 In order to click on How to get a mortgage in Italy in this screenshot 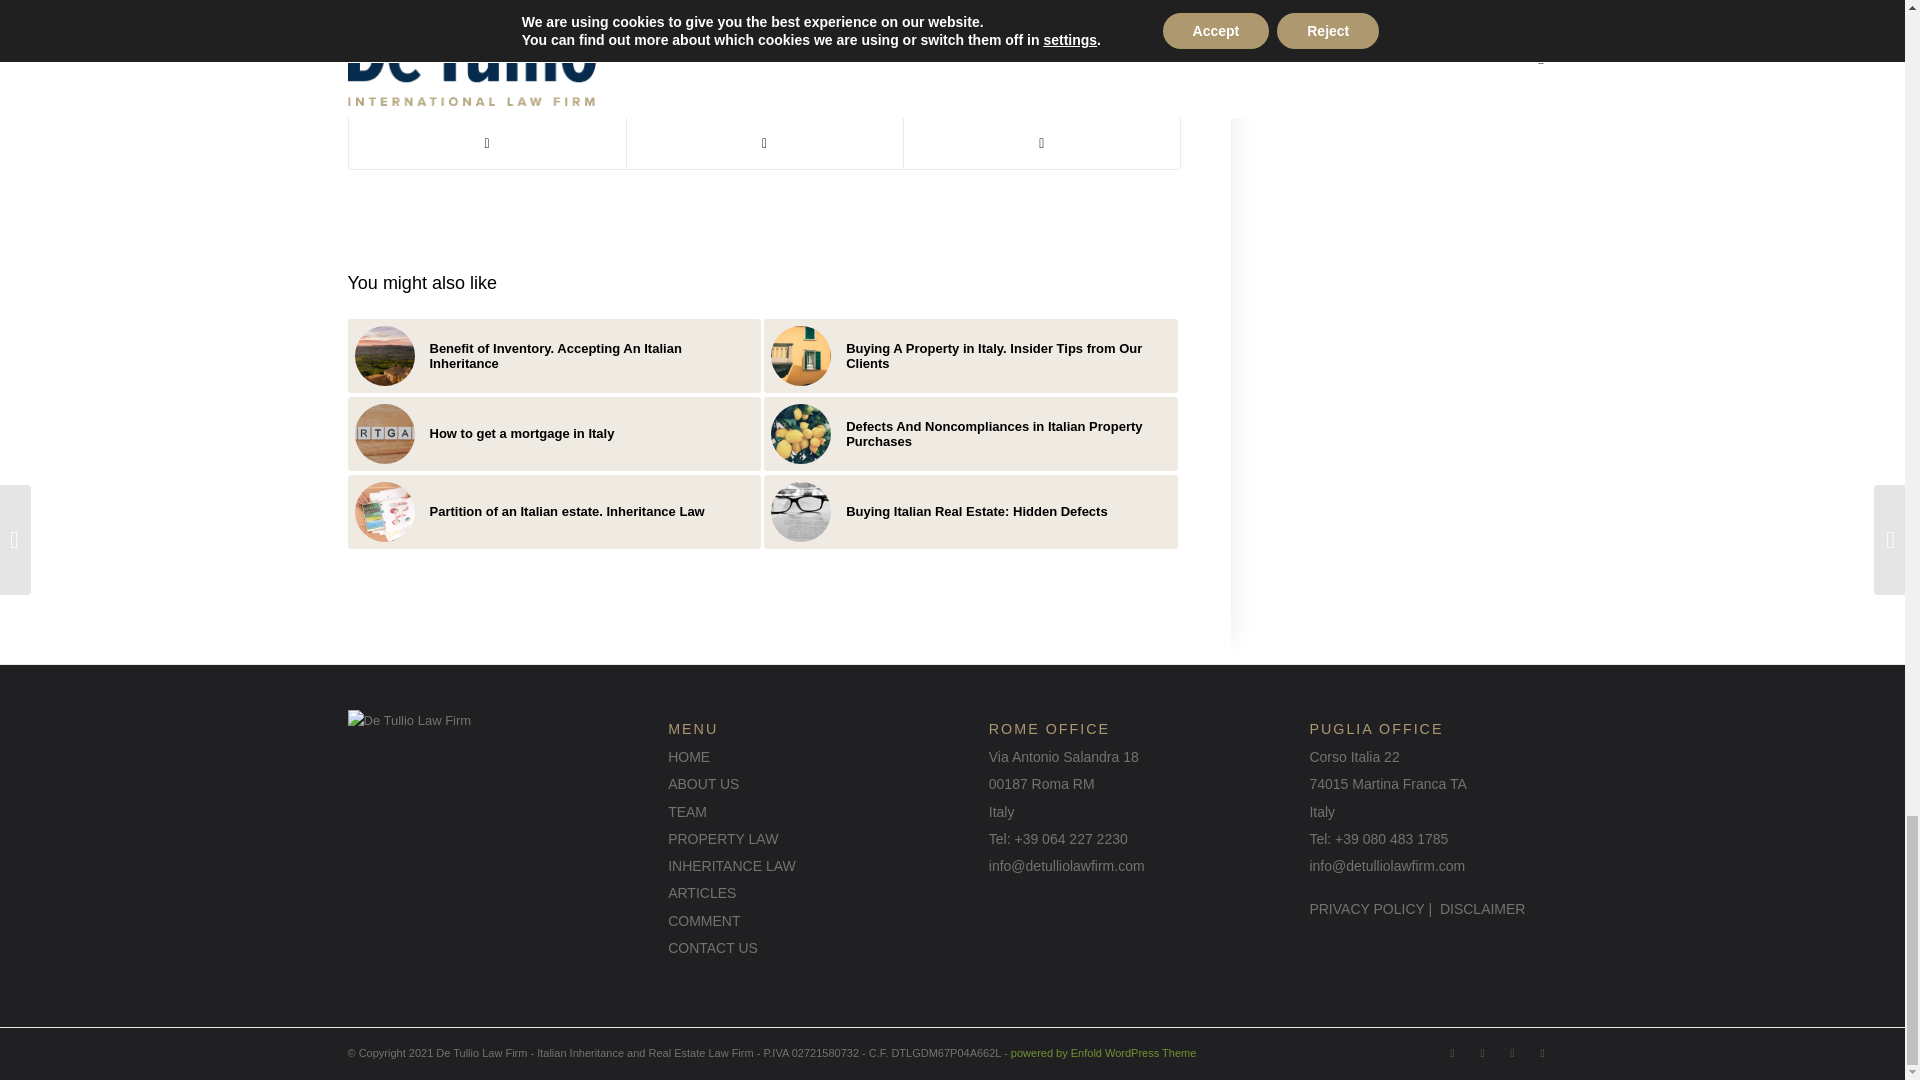, I will do `click(554, 434)`.